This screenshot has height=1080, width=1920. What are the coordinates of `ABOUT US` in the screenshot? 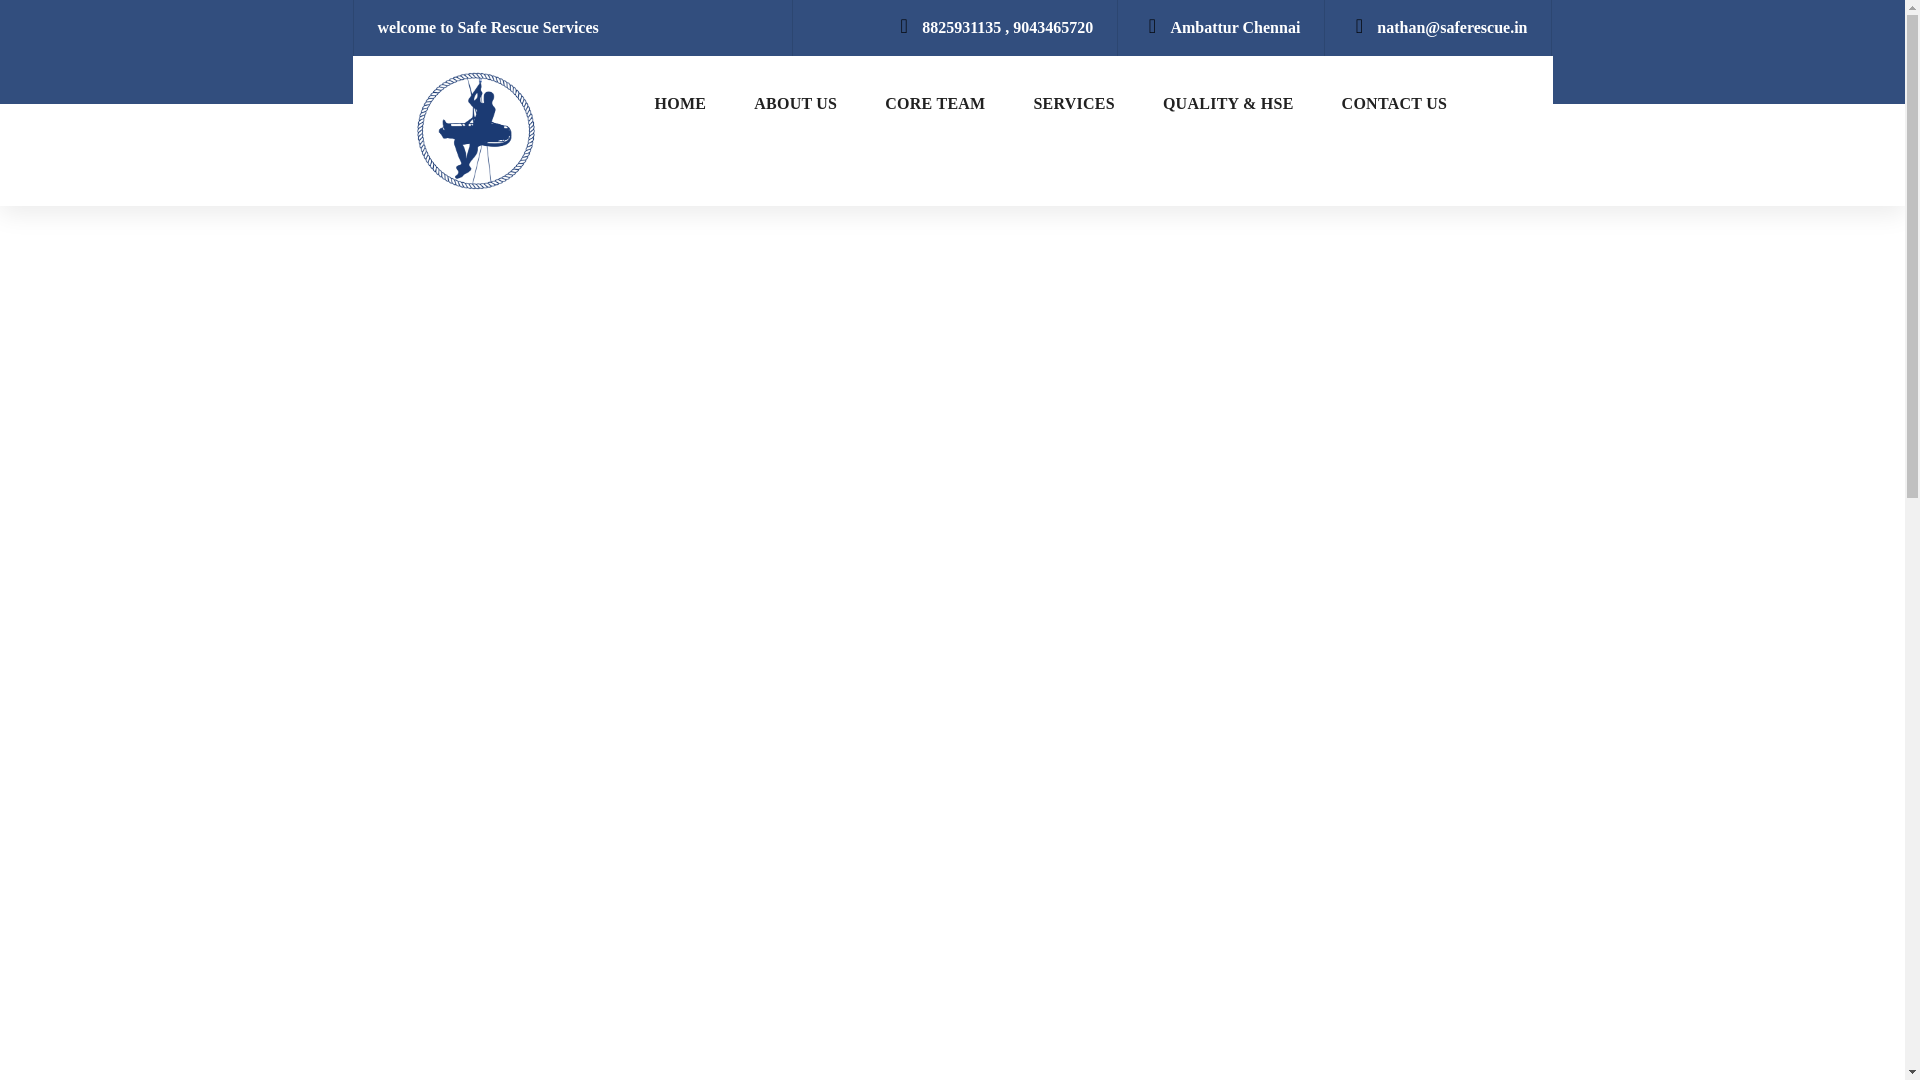 It's located at (794, 104).